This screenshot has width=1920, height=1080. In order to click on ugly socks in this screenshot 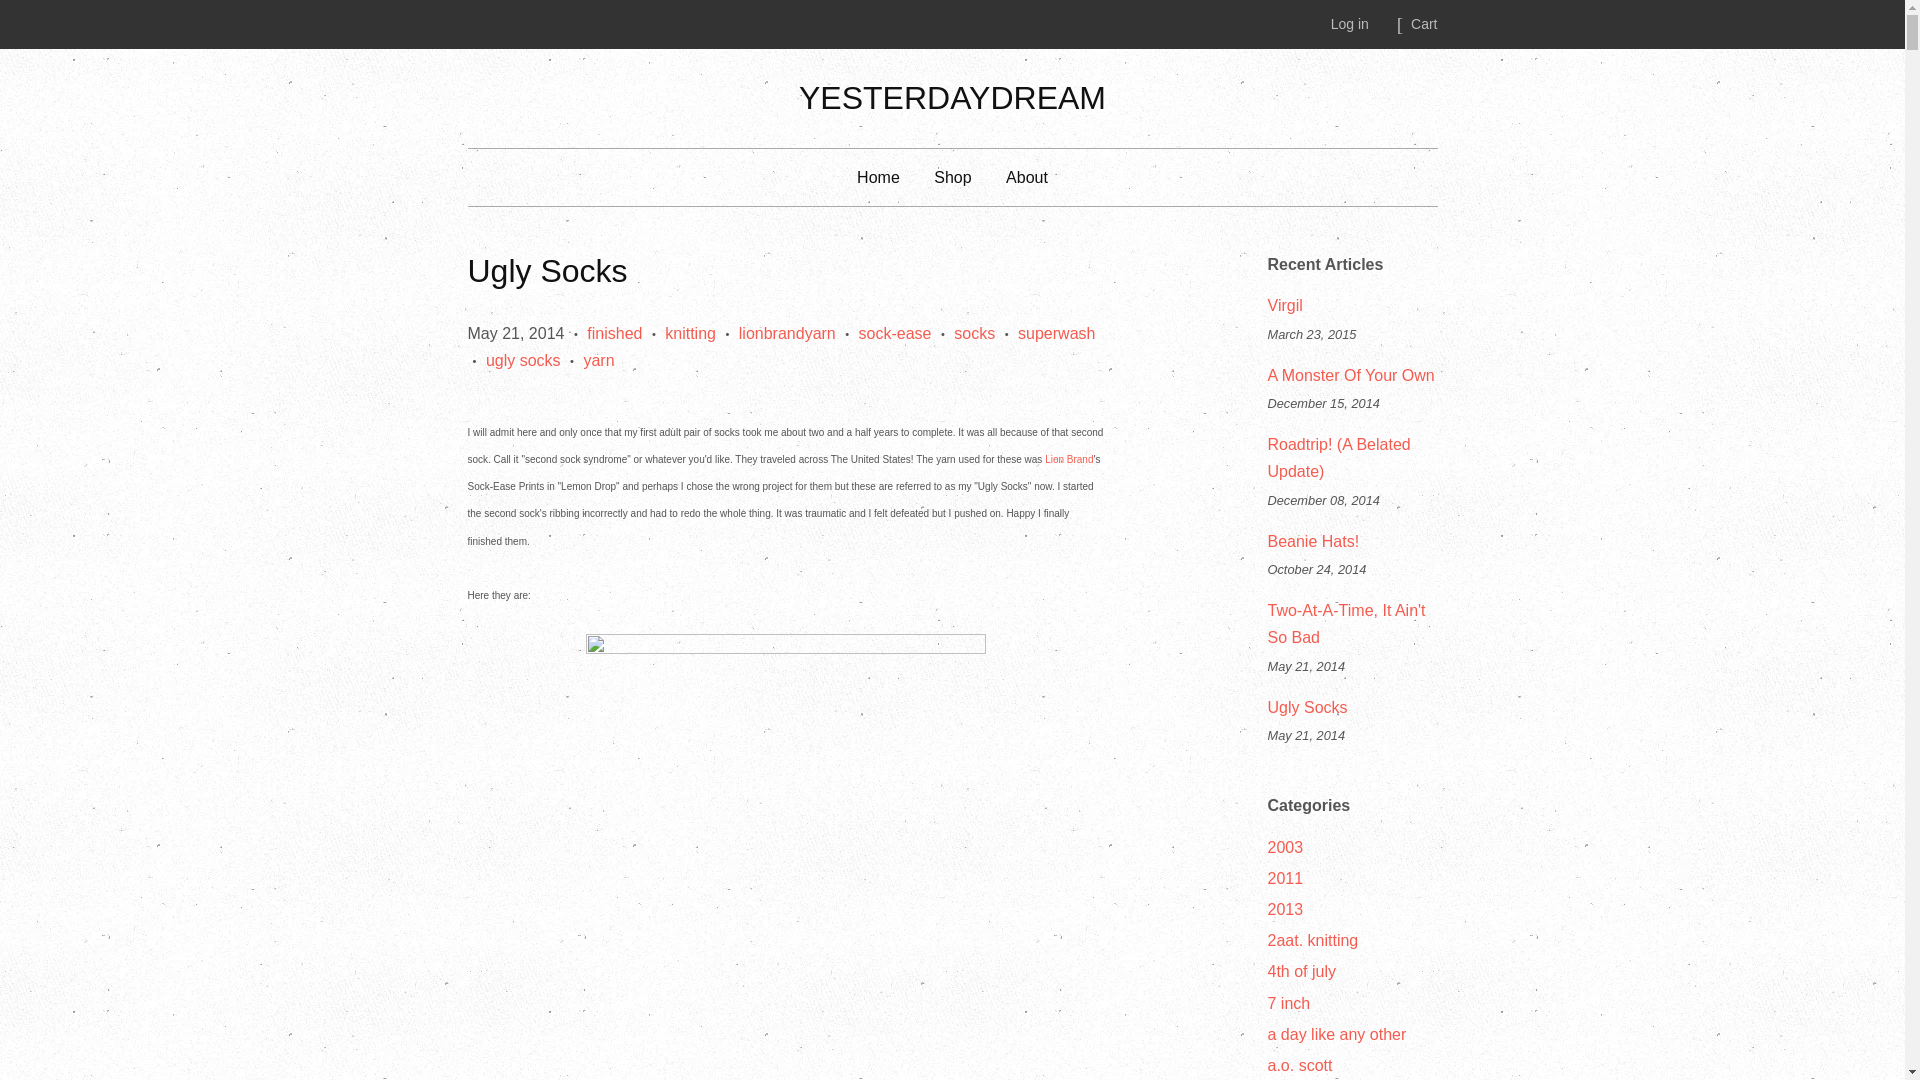, I will do `click(522, 360)`.